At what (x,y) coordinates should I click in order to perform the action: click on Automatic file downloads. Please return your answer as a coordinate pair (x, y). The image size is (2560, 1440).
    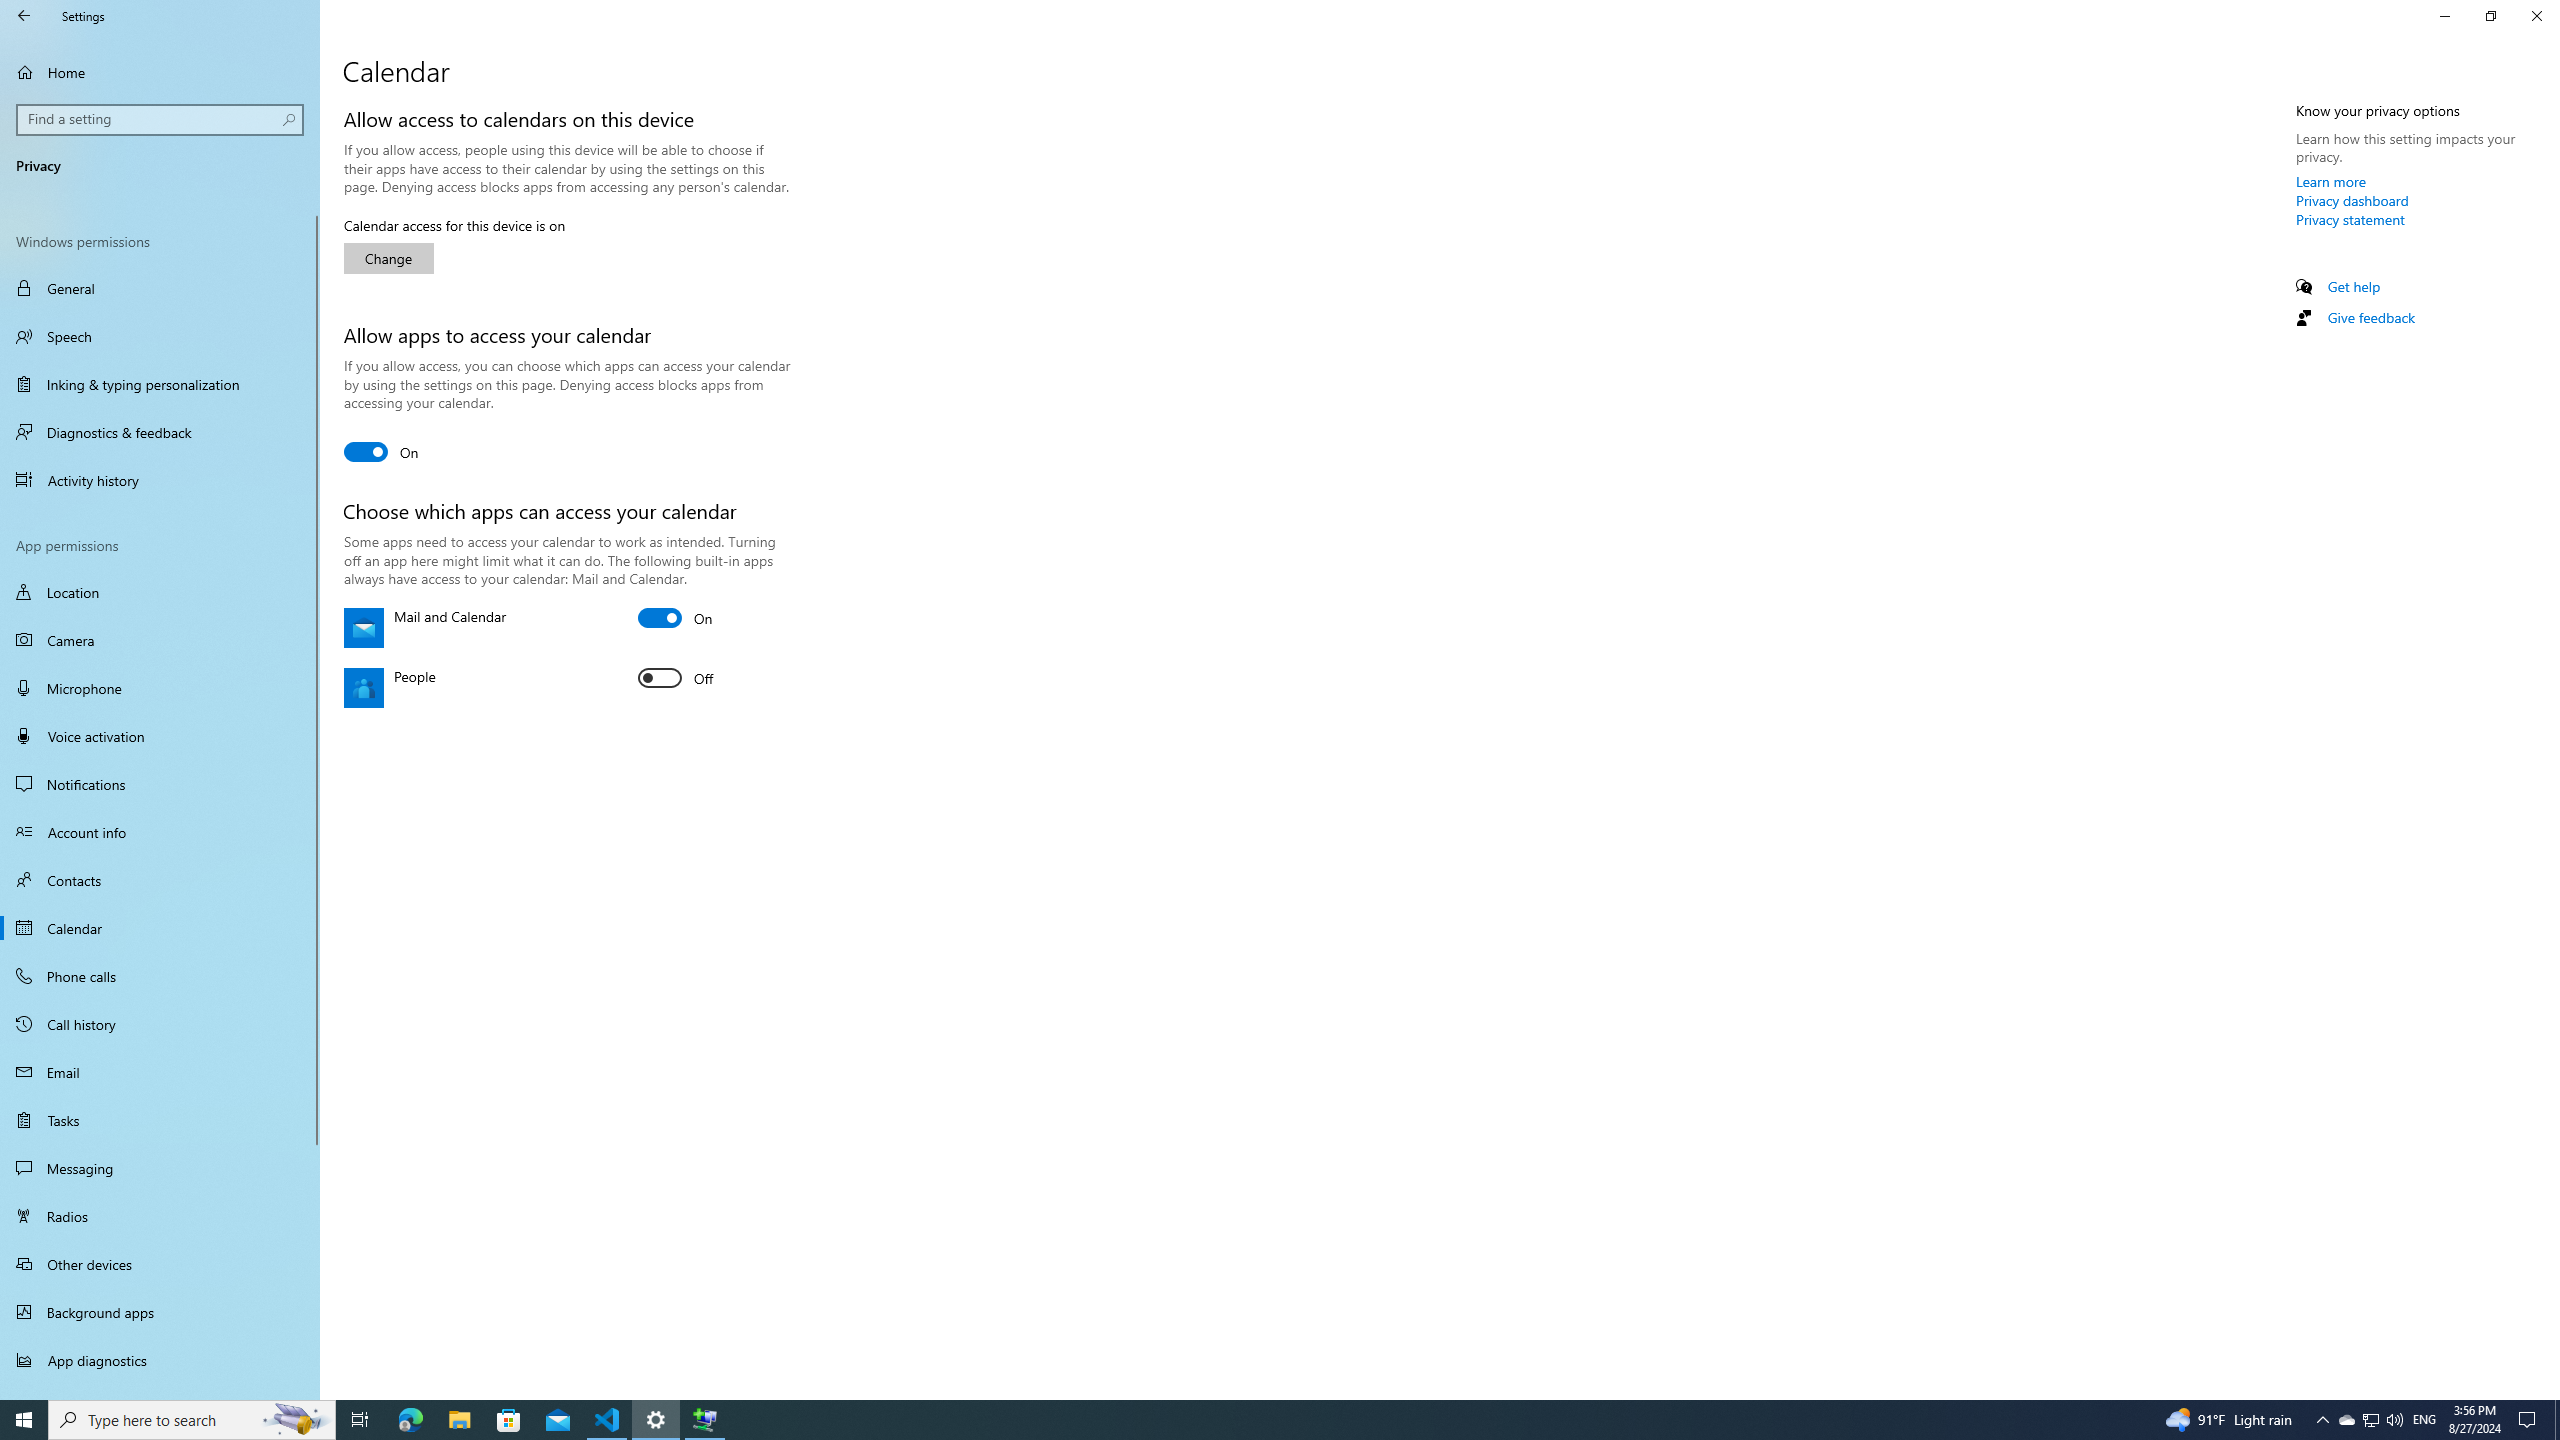
    Looking at the image, I should click on (160, 1391).